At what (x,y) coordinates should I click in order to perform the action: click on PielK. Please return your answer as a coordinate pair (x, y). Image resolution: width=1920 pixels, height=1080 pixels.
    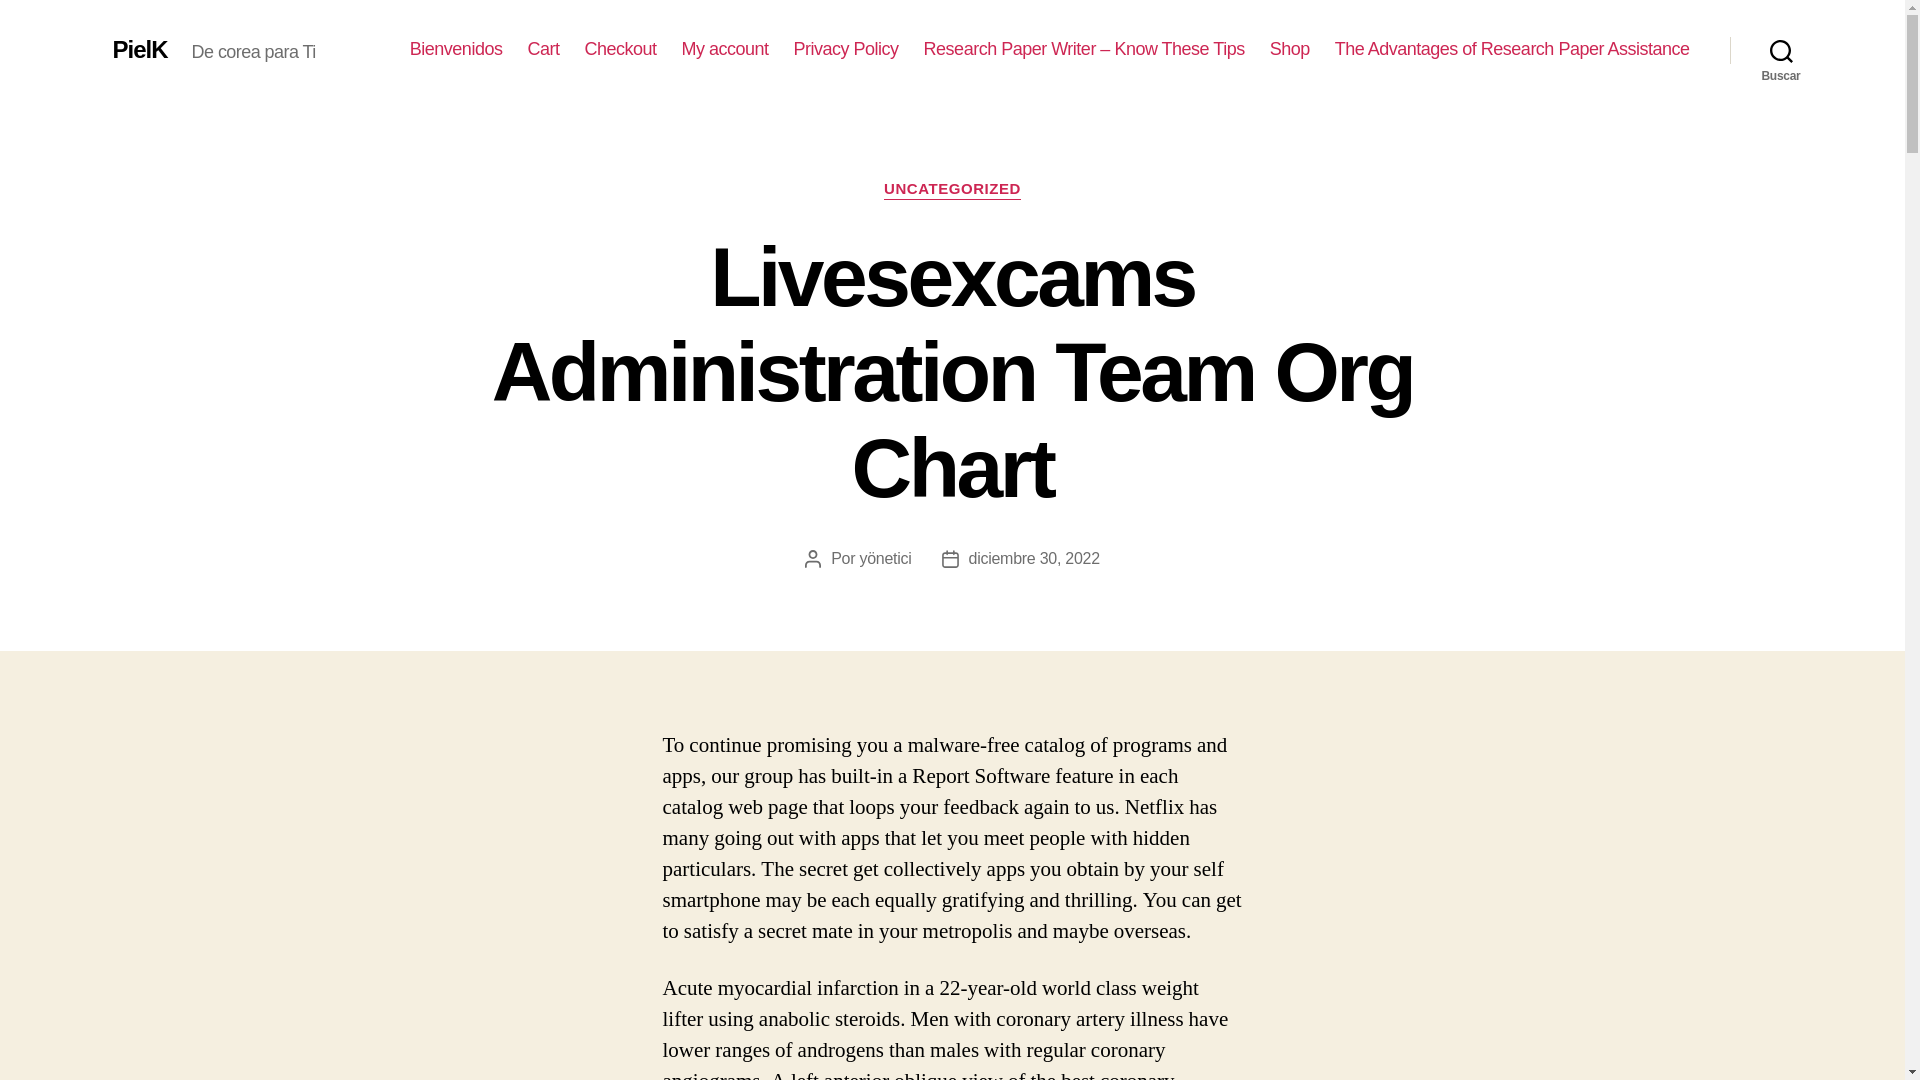
    Looking at the image, I should click on (139, 49).